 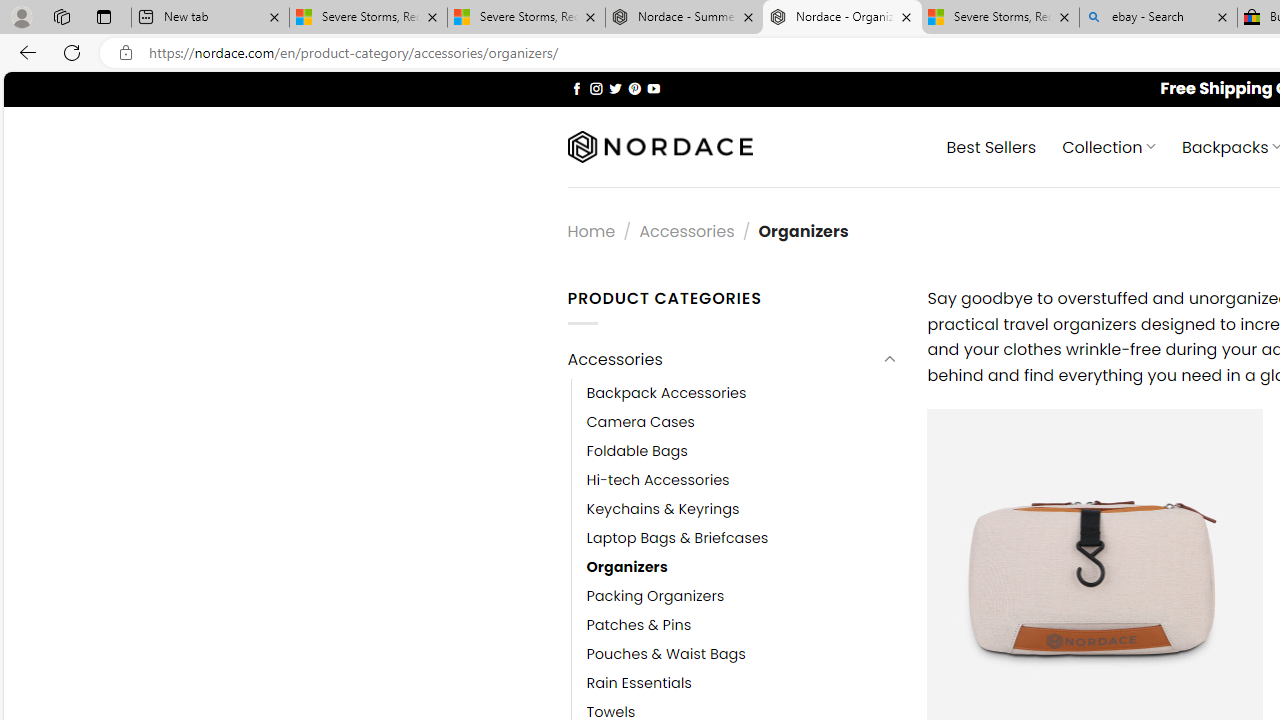 What do you see at coordinates (742, 626) in the screenshot?
I see `Patches & Pins` at bounding box center [742, 626].